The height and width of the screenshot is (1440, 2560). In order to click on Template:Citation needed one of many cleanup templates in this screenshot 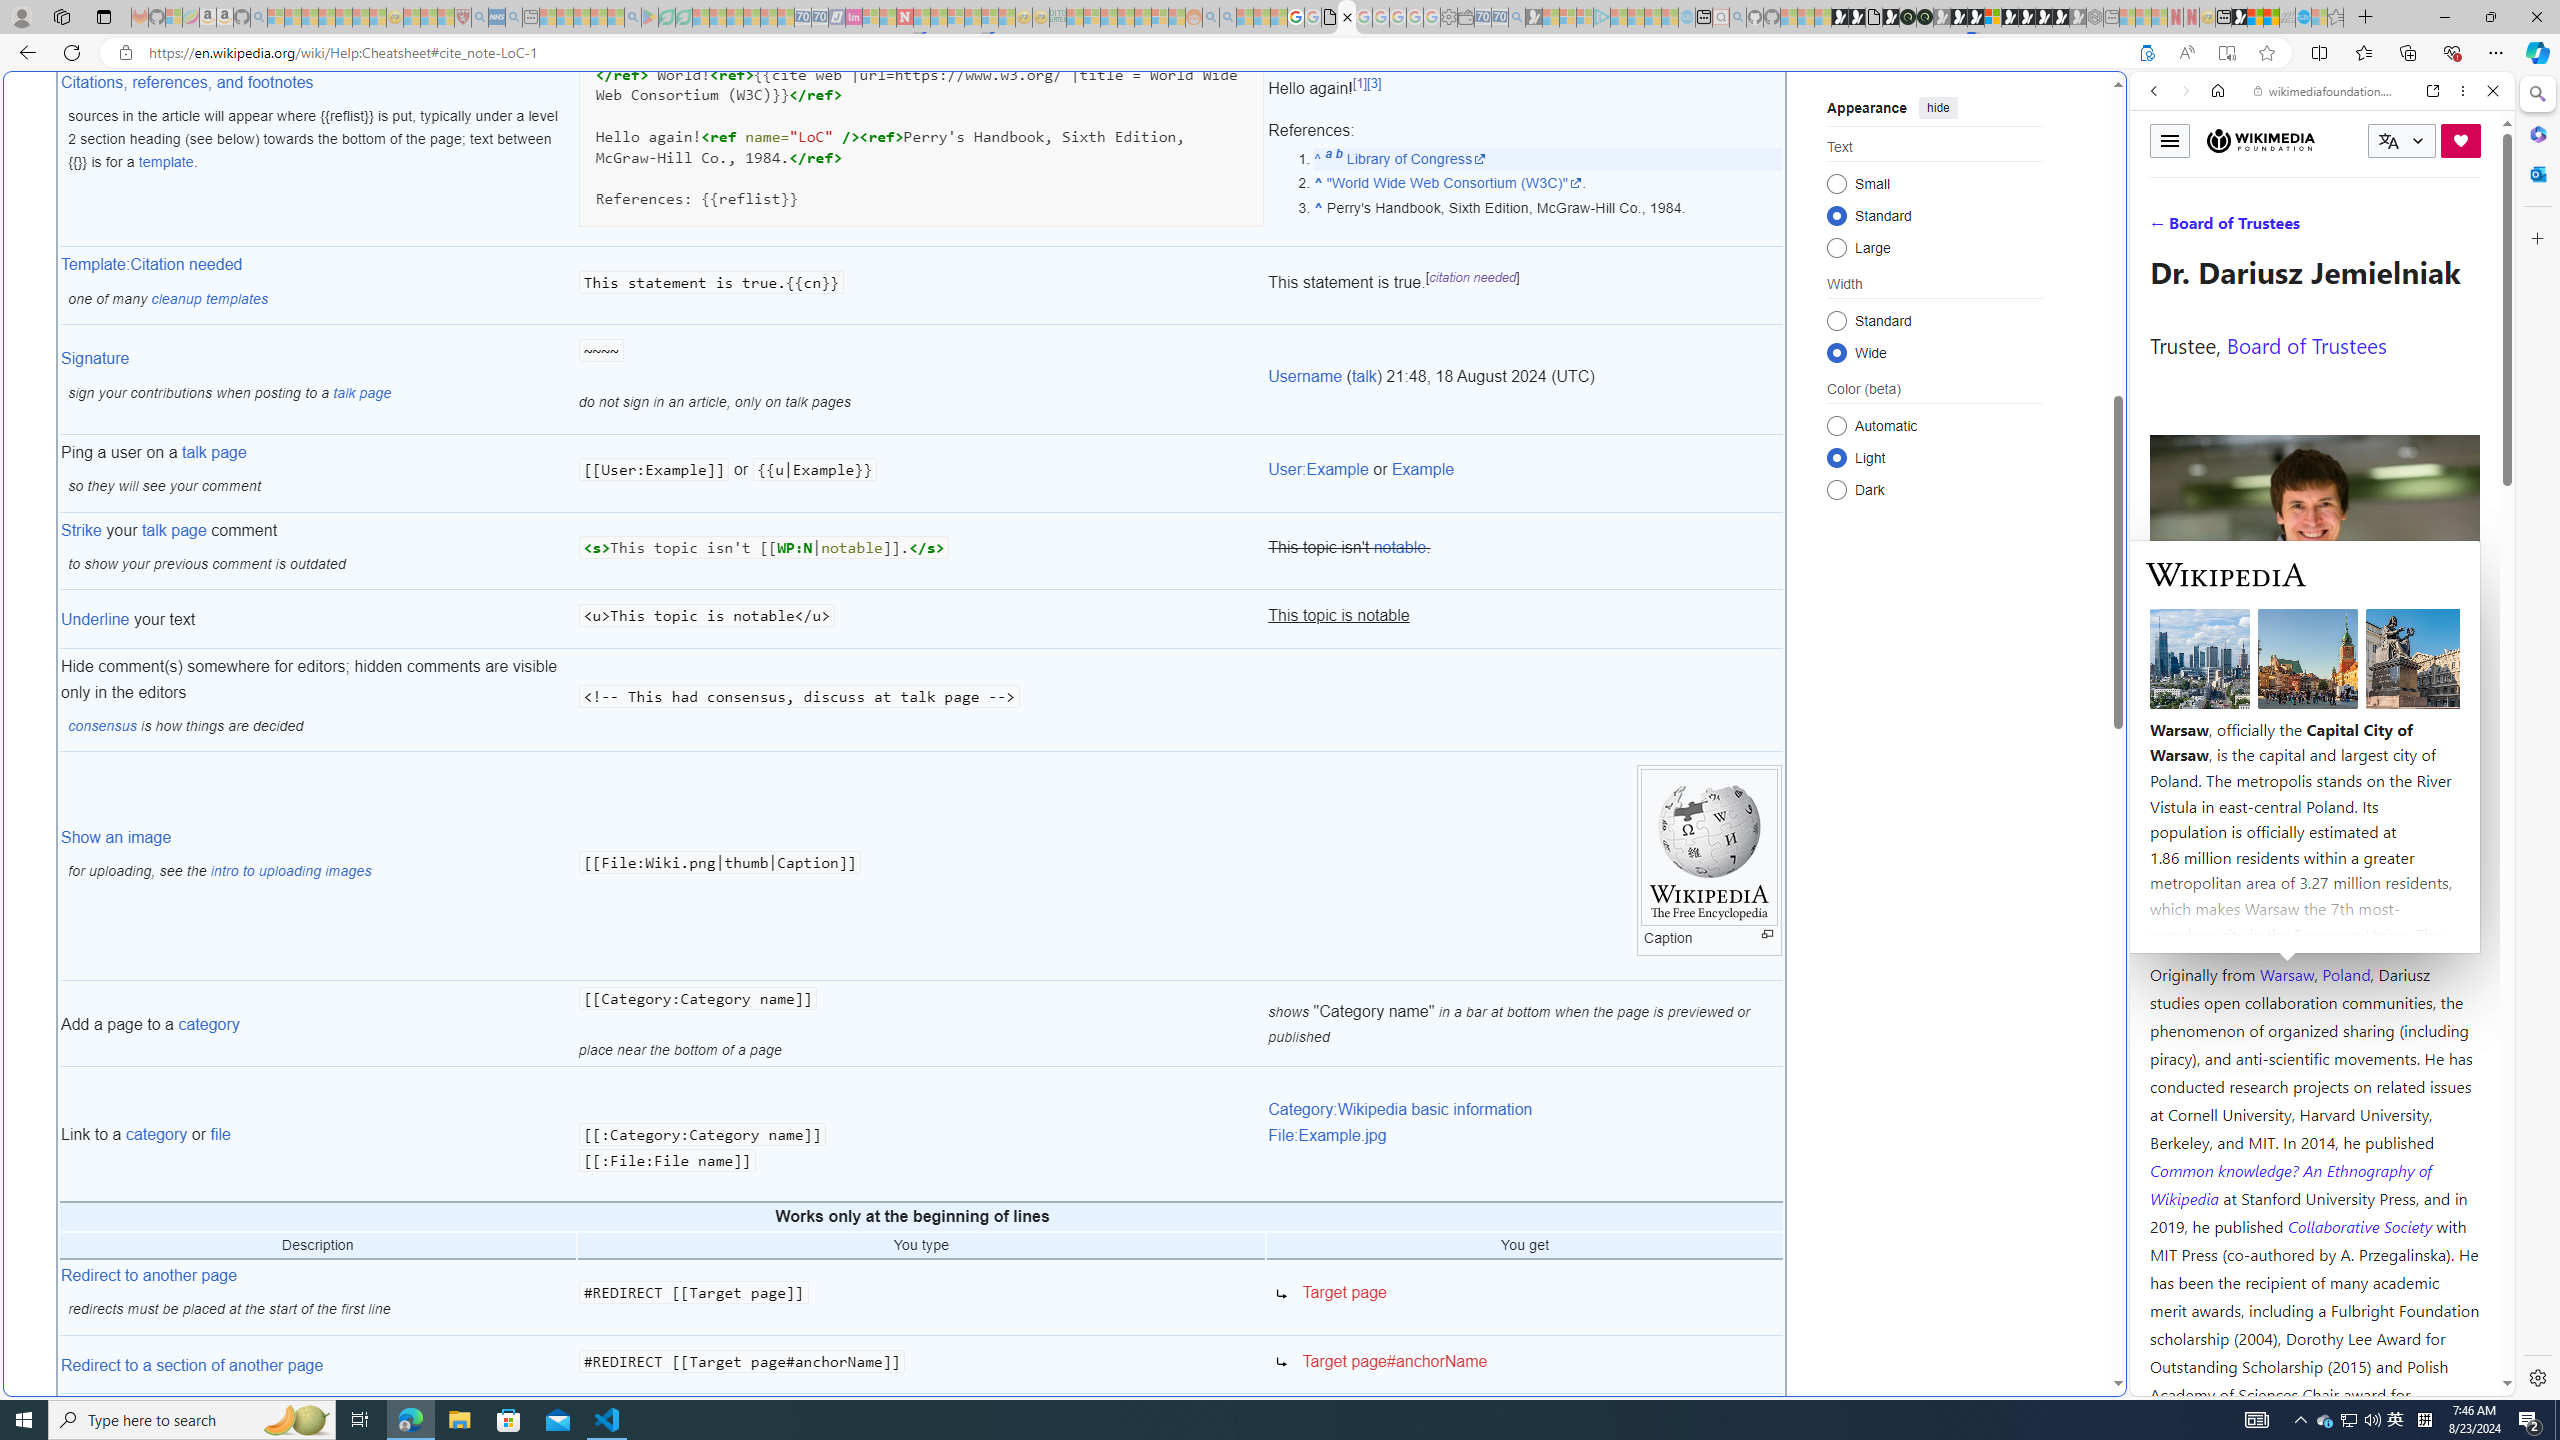, I will do `click(317, 286)`.